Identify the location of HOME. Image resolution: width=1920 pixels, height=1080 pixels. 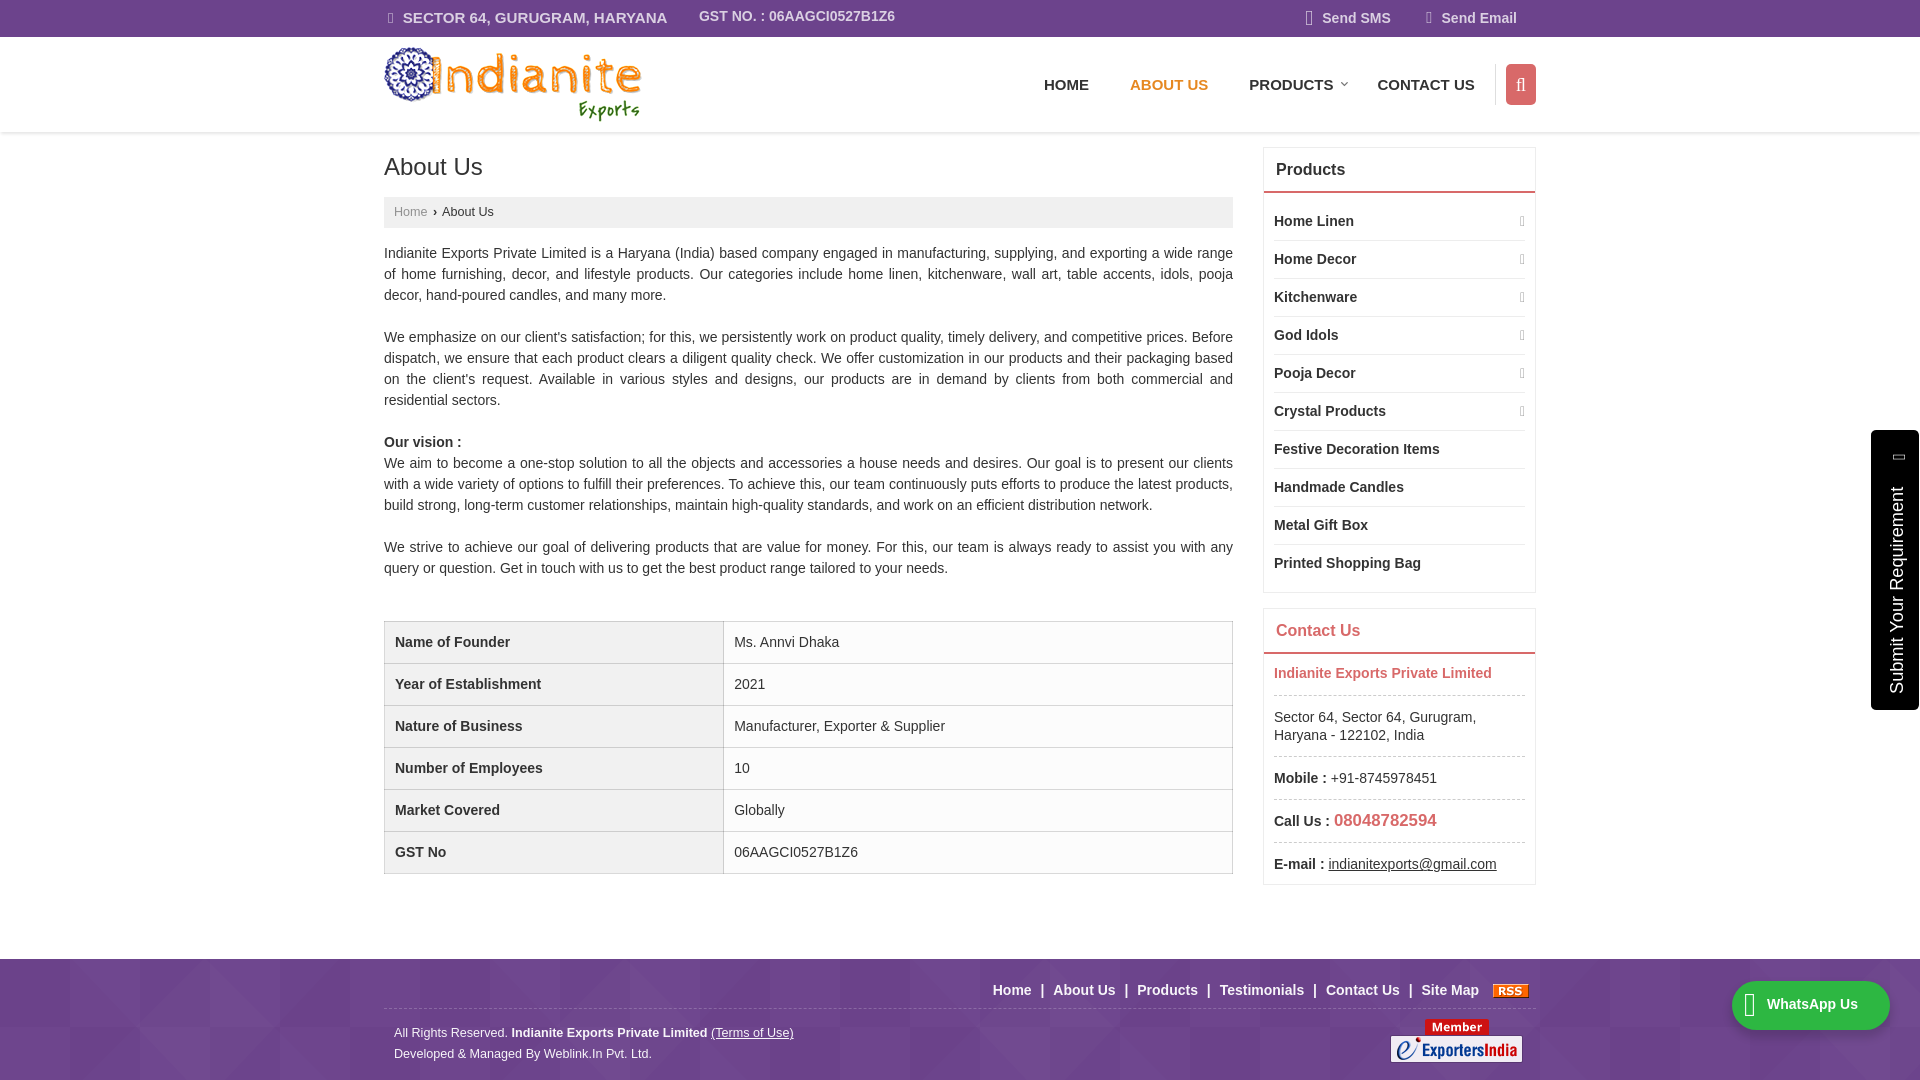
(1066, 84).